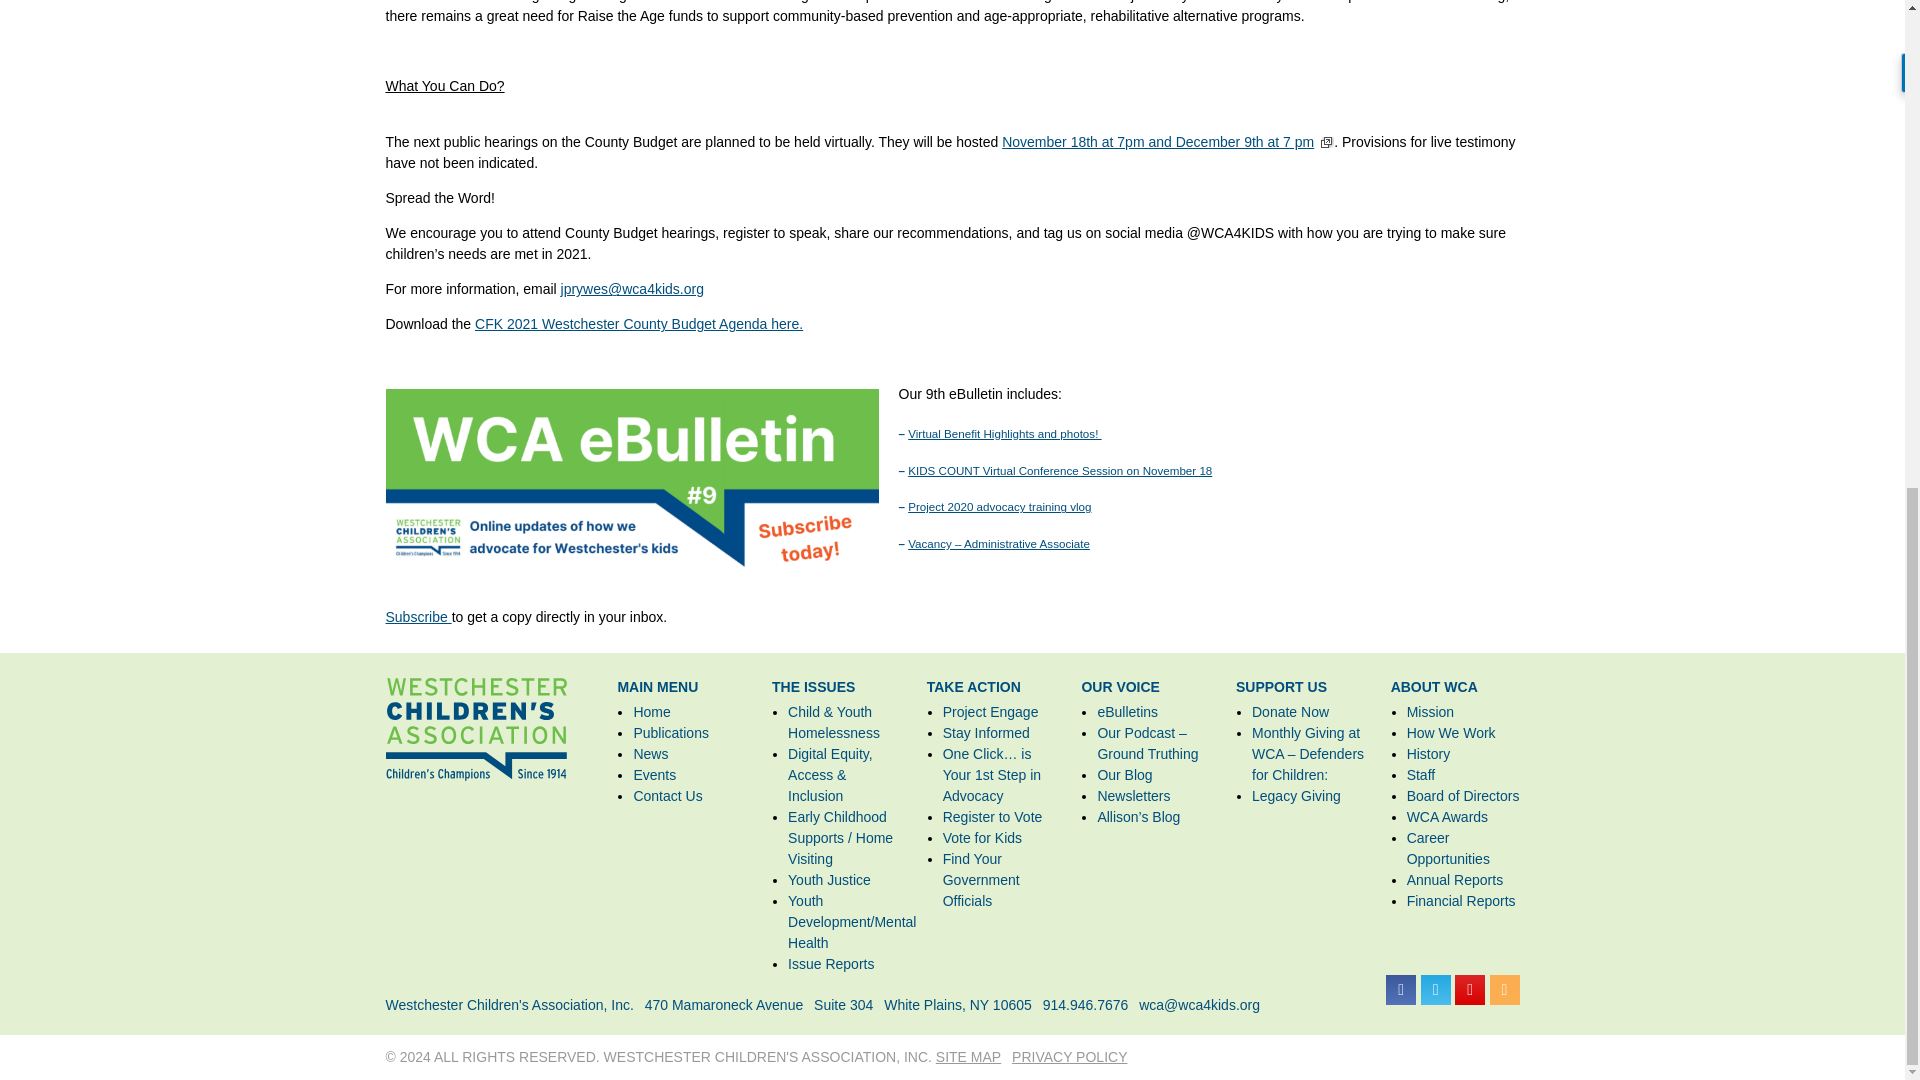  Describe the element at coordinates (1504, 990) in the screenshot. I see `Follow WCA4Kids.org on Instagram` at that location.